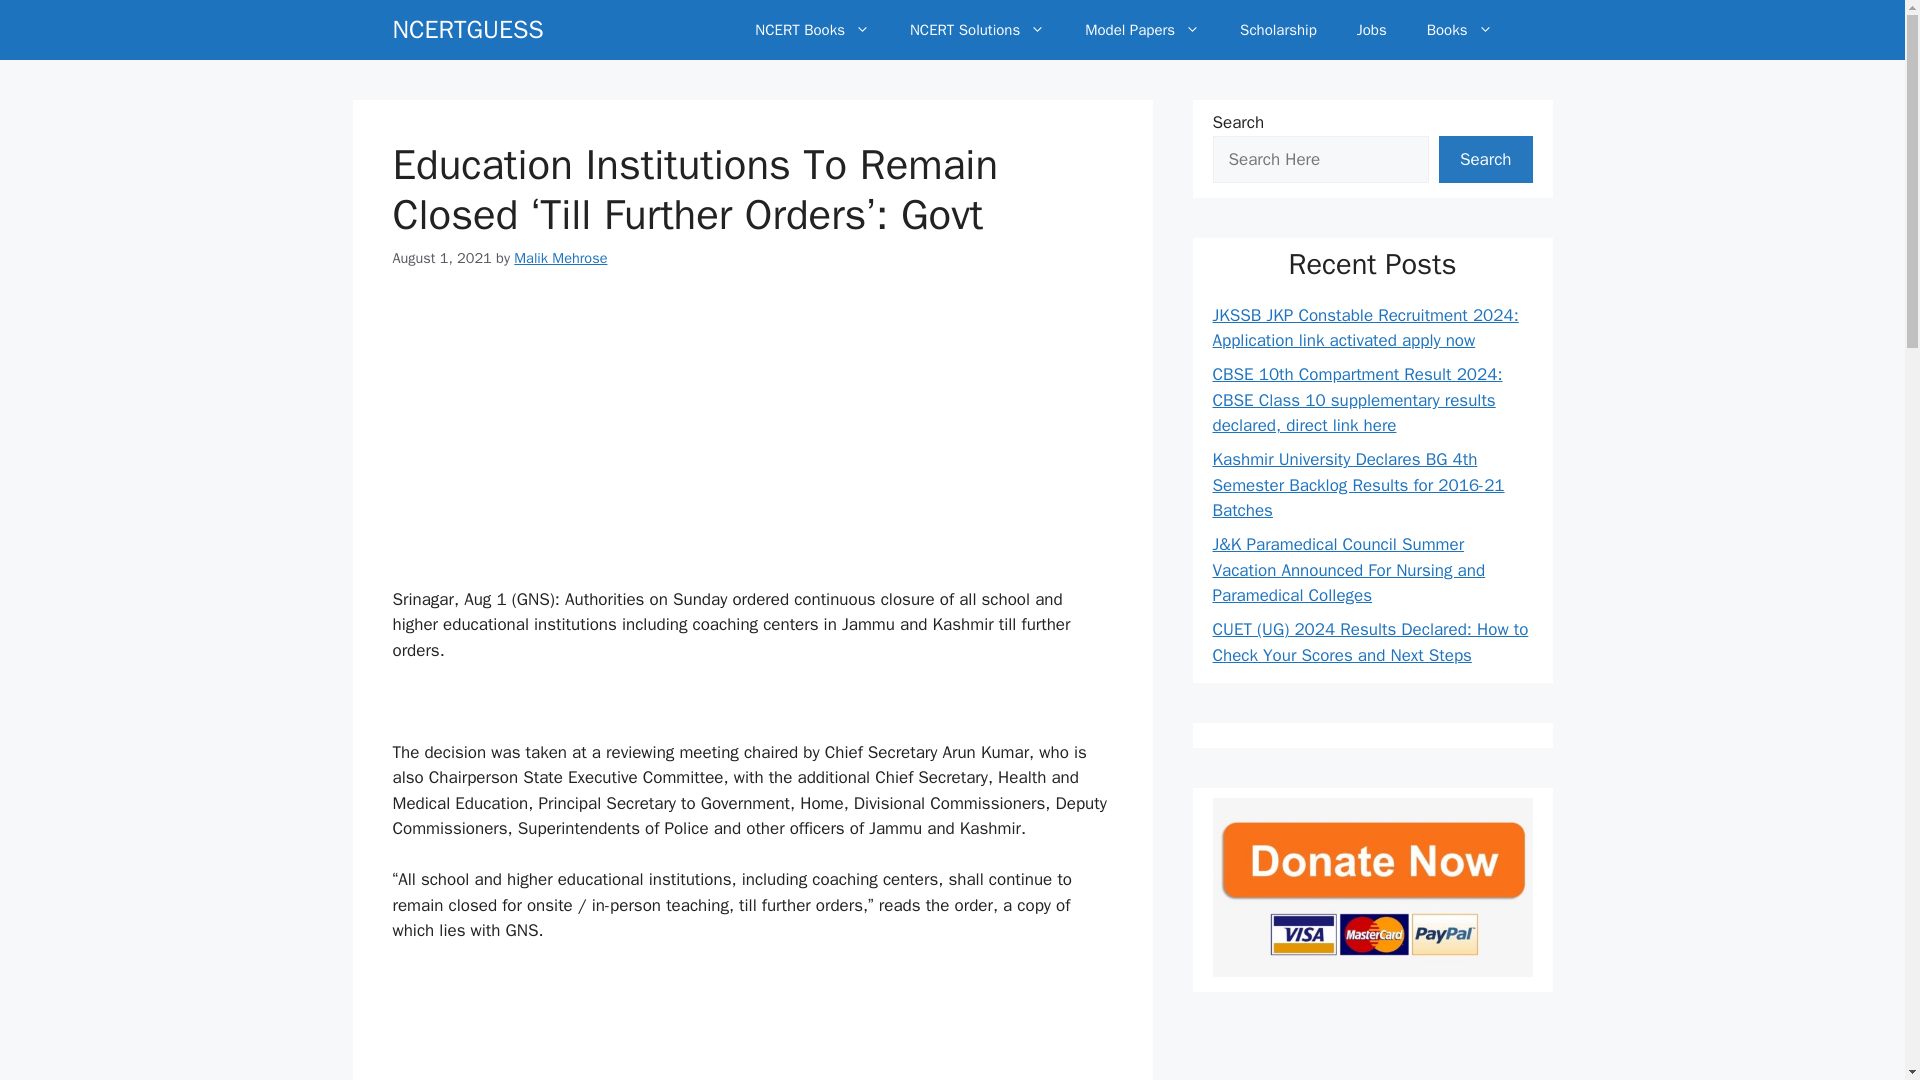 The width and height of the screenshot is (1920, 1080). Describe the element at coordinates (752, 444) in the screenshot. I see `Advertisement` at that location.